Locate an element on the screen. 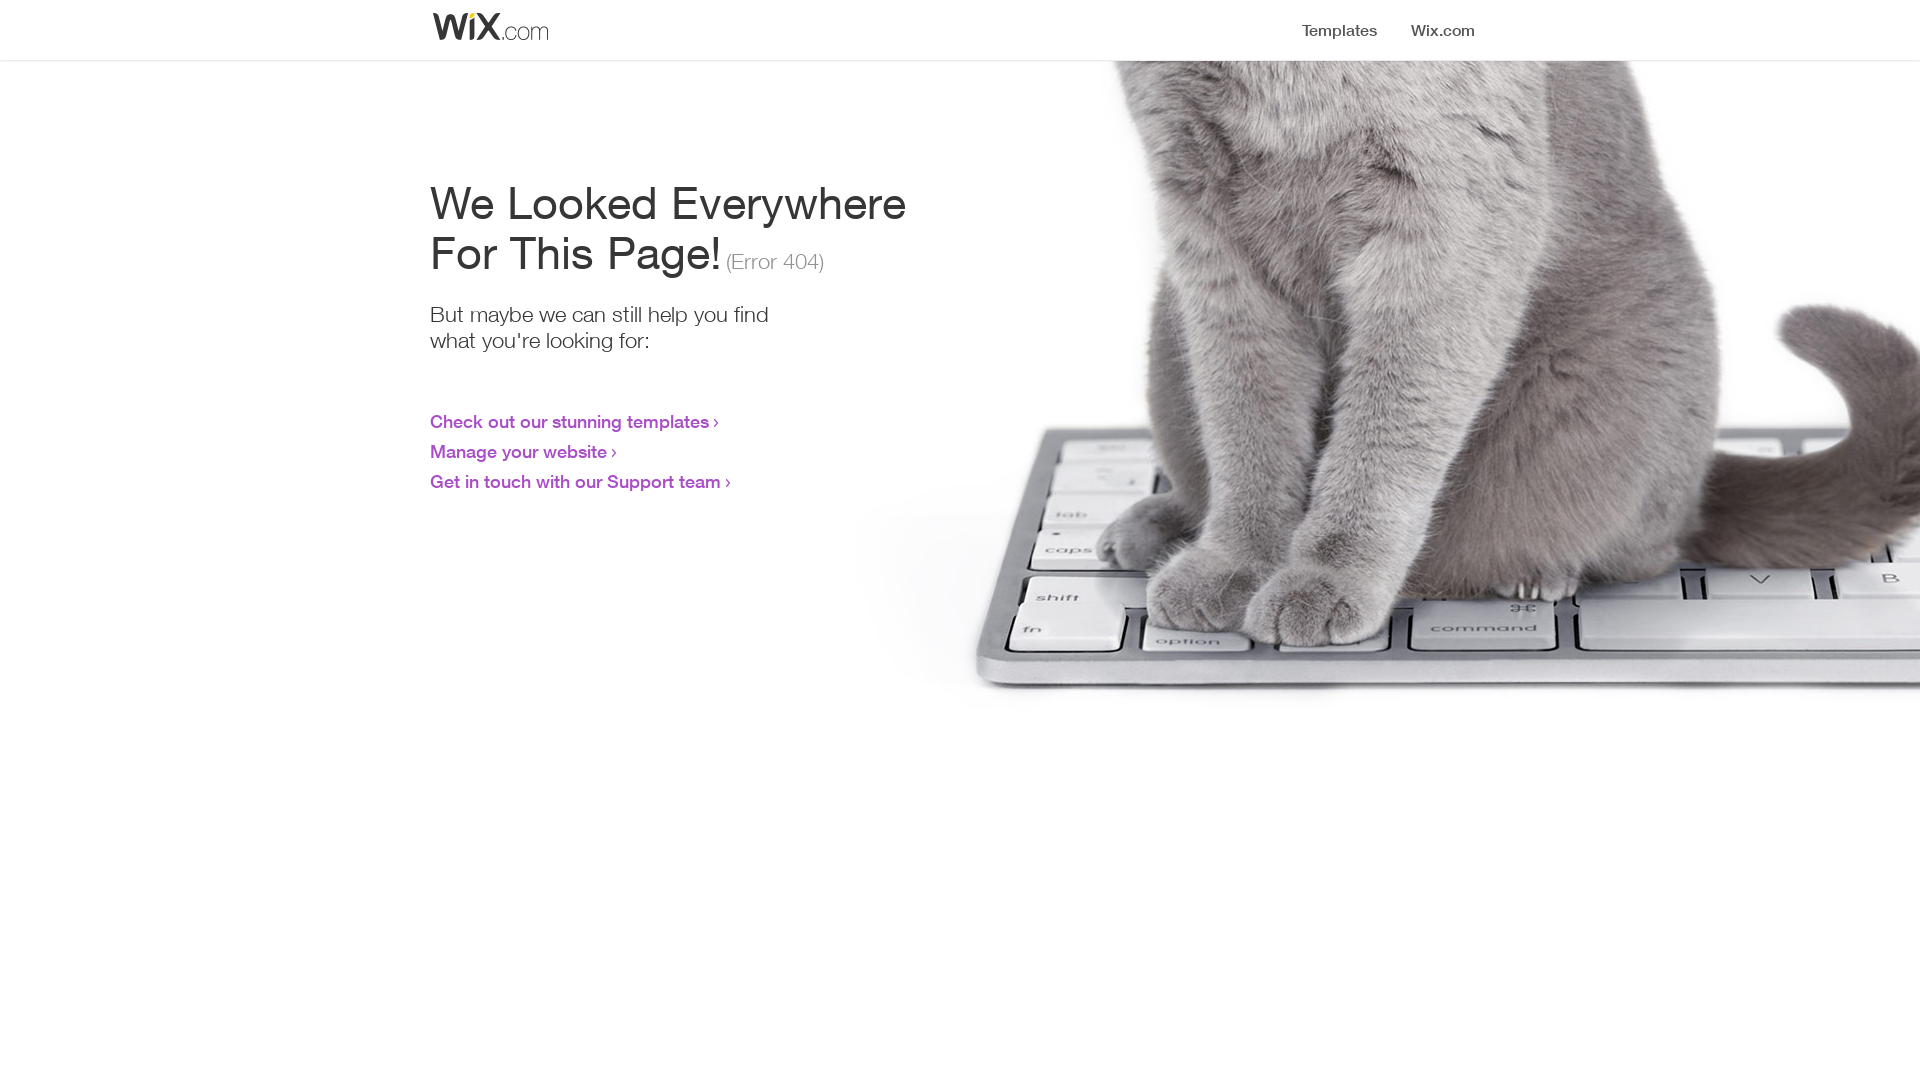  Check out our stunning templates is located at coordinates (570, 421).